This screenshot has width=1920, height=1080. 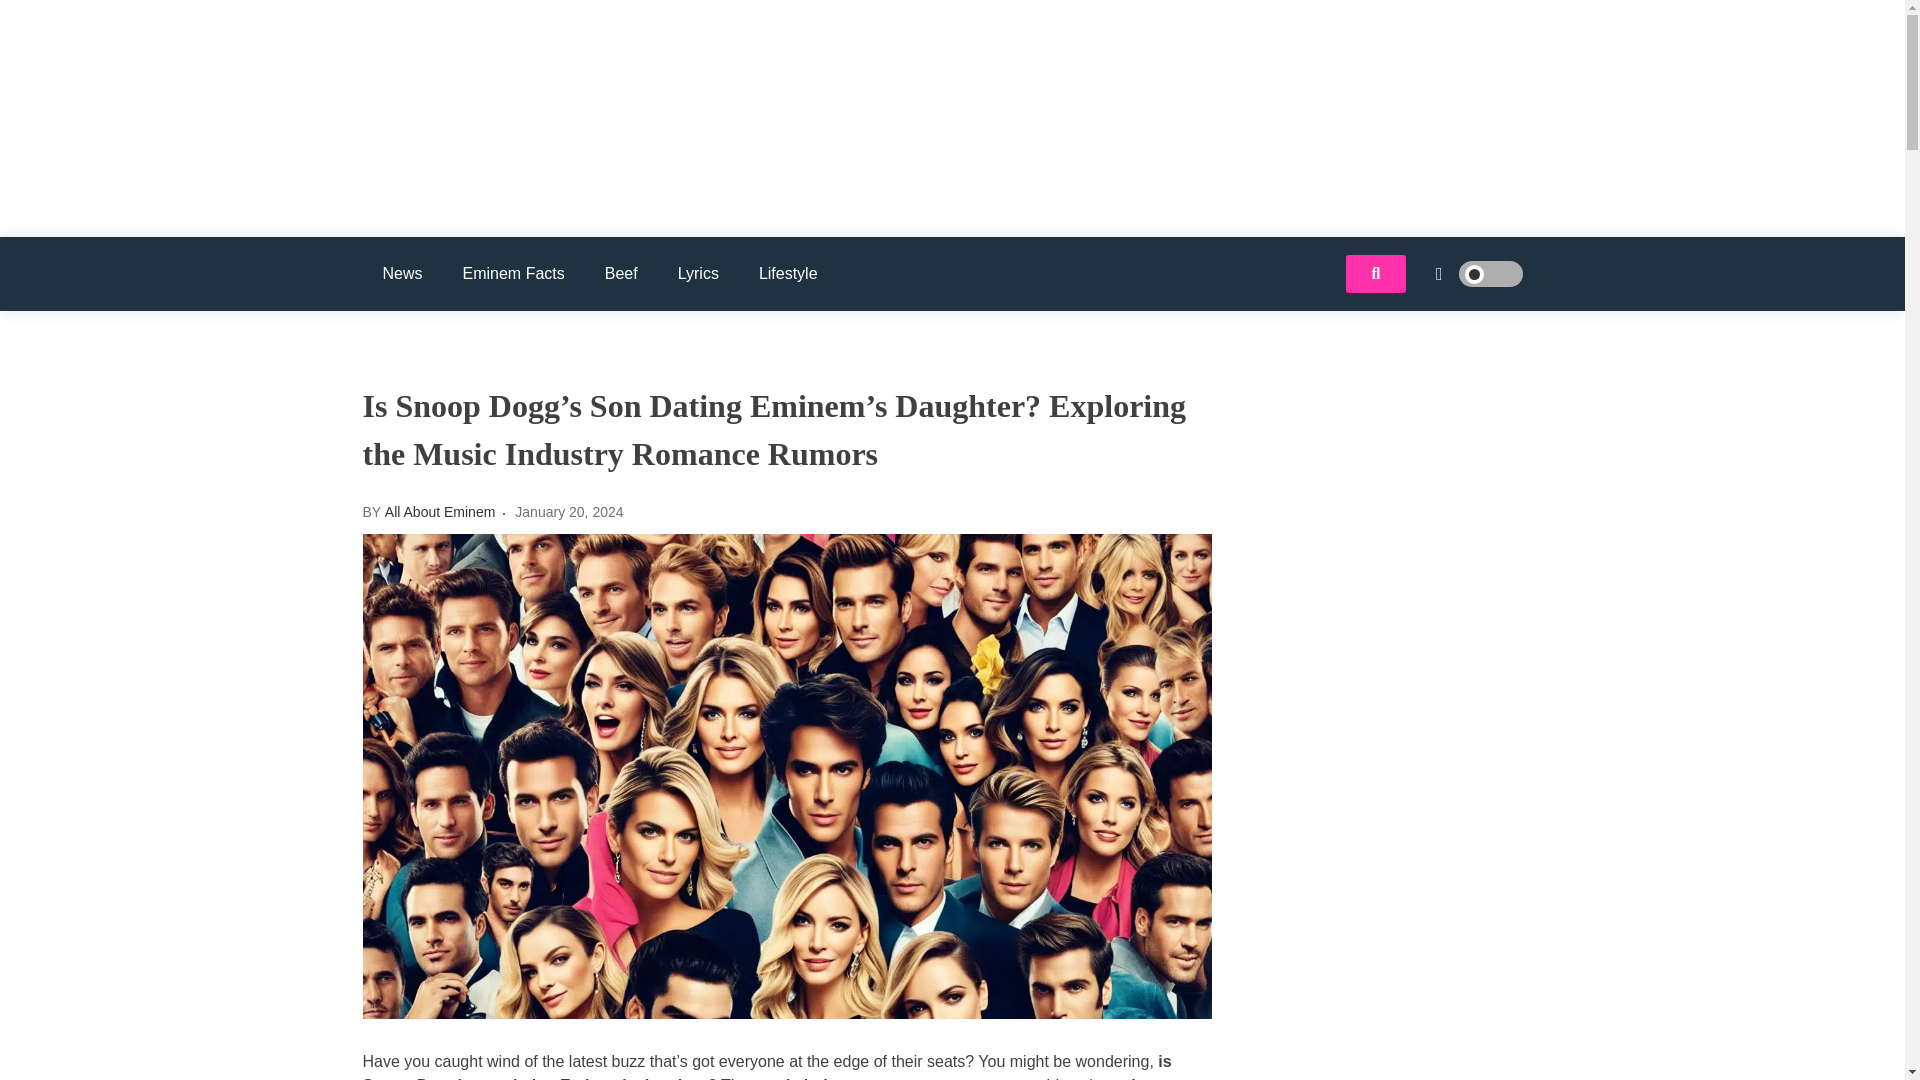 I want to click on Lifestyle, so click(x=788, y=274).